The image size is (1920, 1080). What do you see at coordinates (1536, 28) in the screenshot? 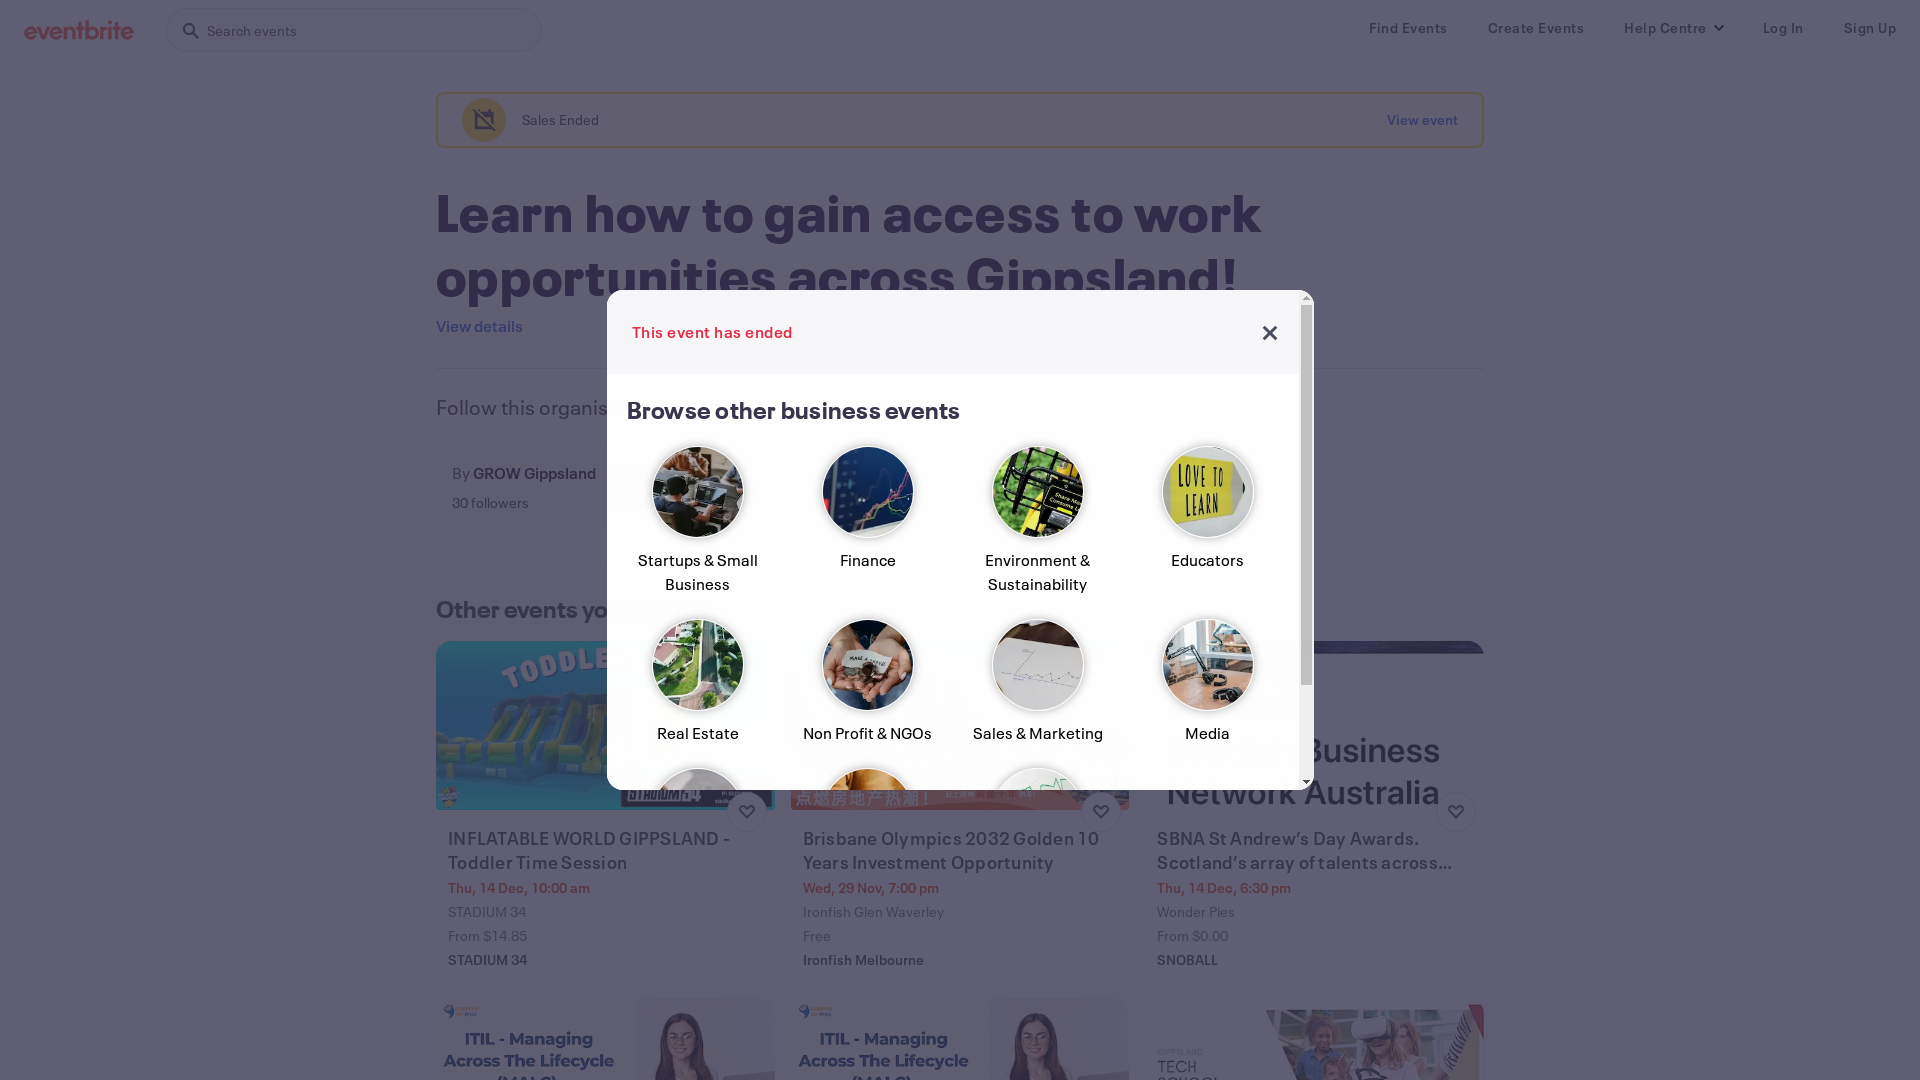
I see `Create Events` at bounding box center [1536, 28].